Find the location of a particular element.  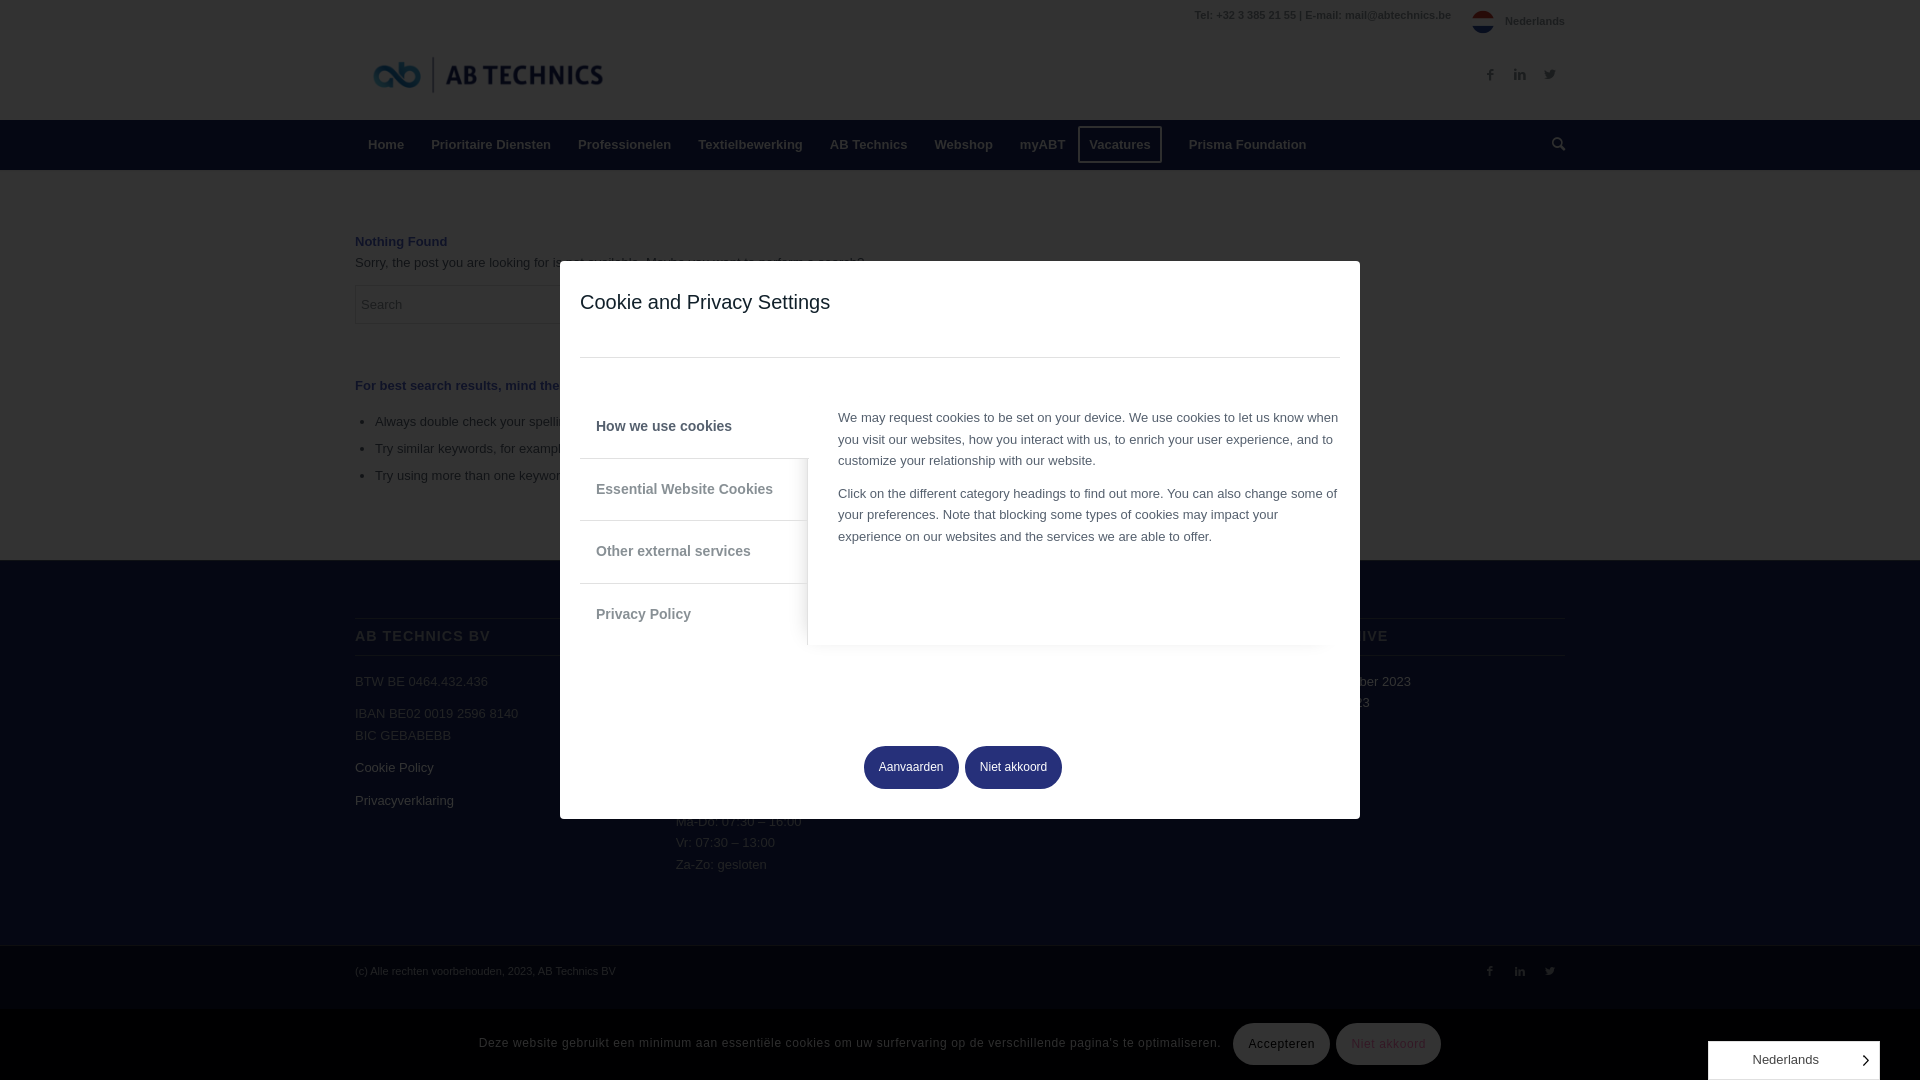

Vacatures is located at coordinates (1126, 145).